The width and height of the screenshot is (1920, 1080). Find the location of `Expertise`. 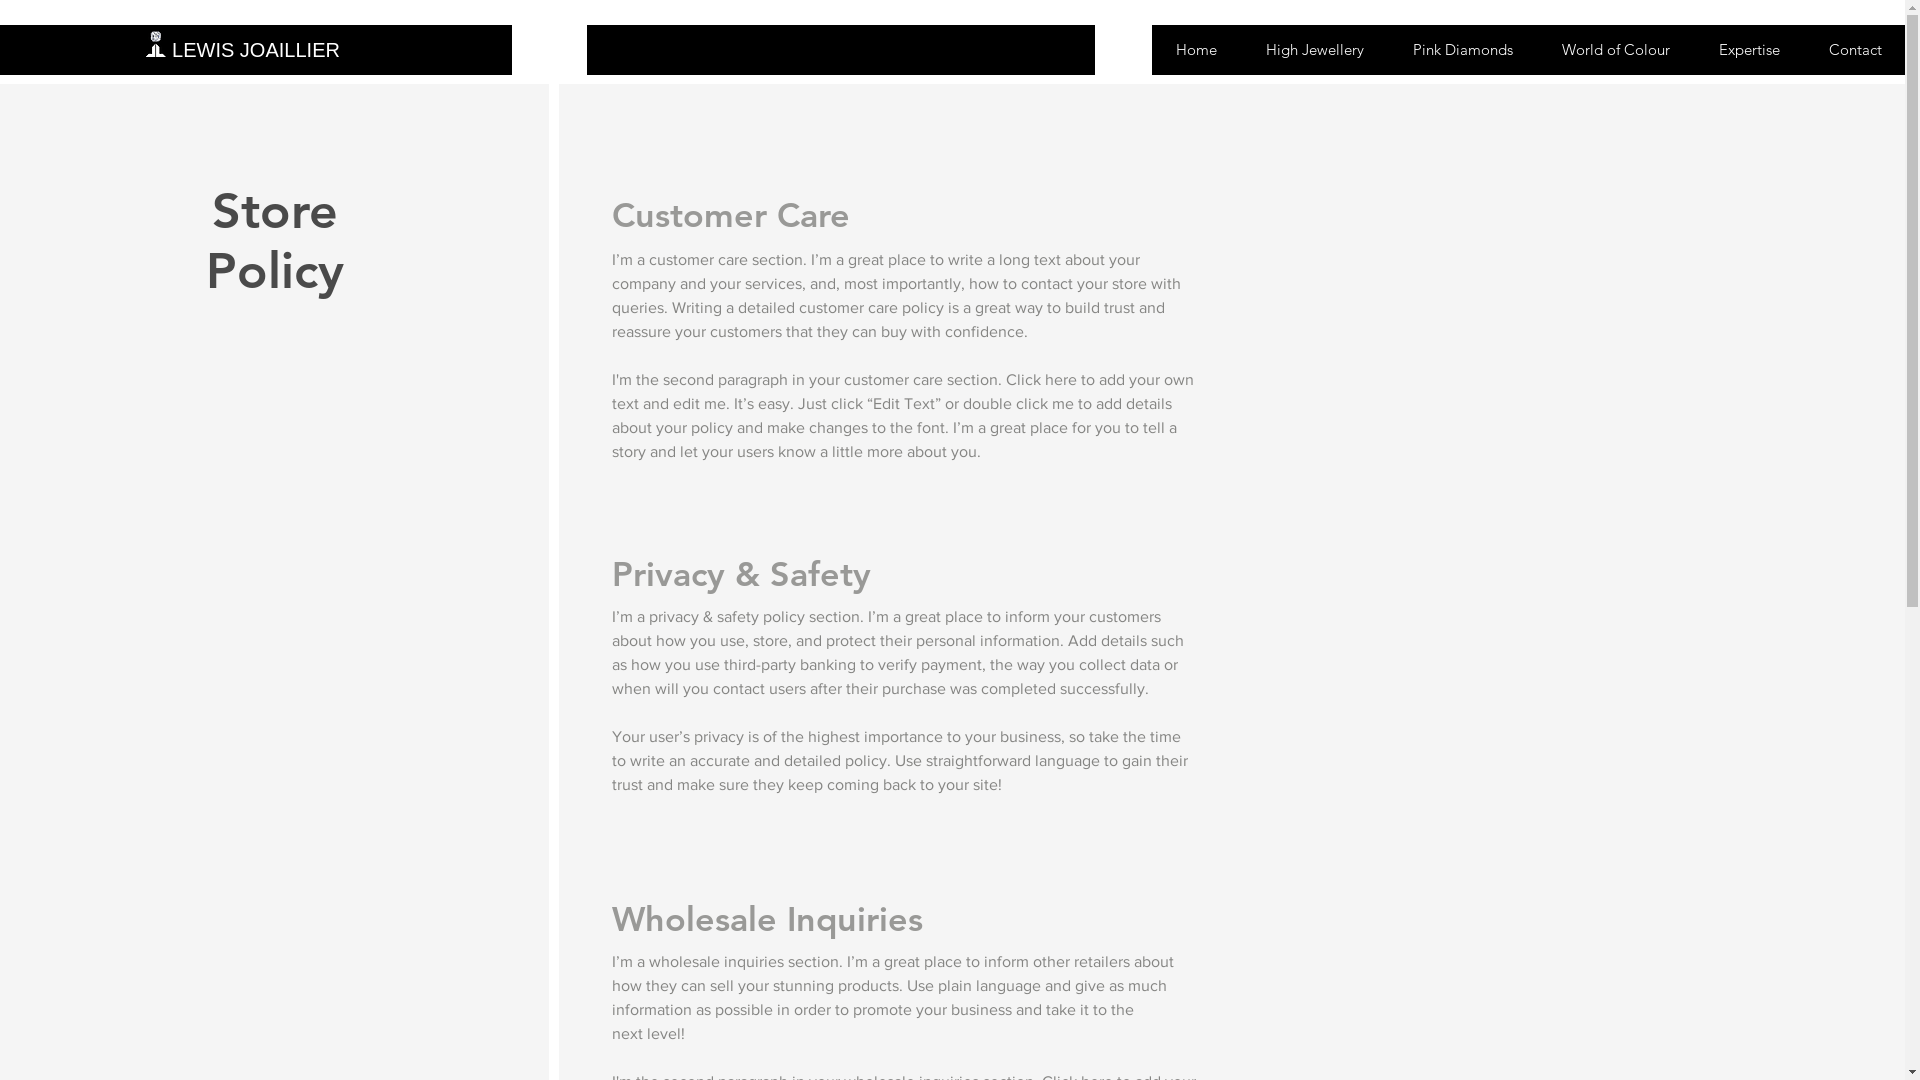

Expertise is located at coordinates (1749, 50).